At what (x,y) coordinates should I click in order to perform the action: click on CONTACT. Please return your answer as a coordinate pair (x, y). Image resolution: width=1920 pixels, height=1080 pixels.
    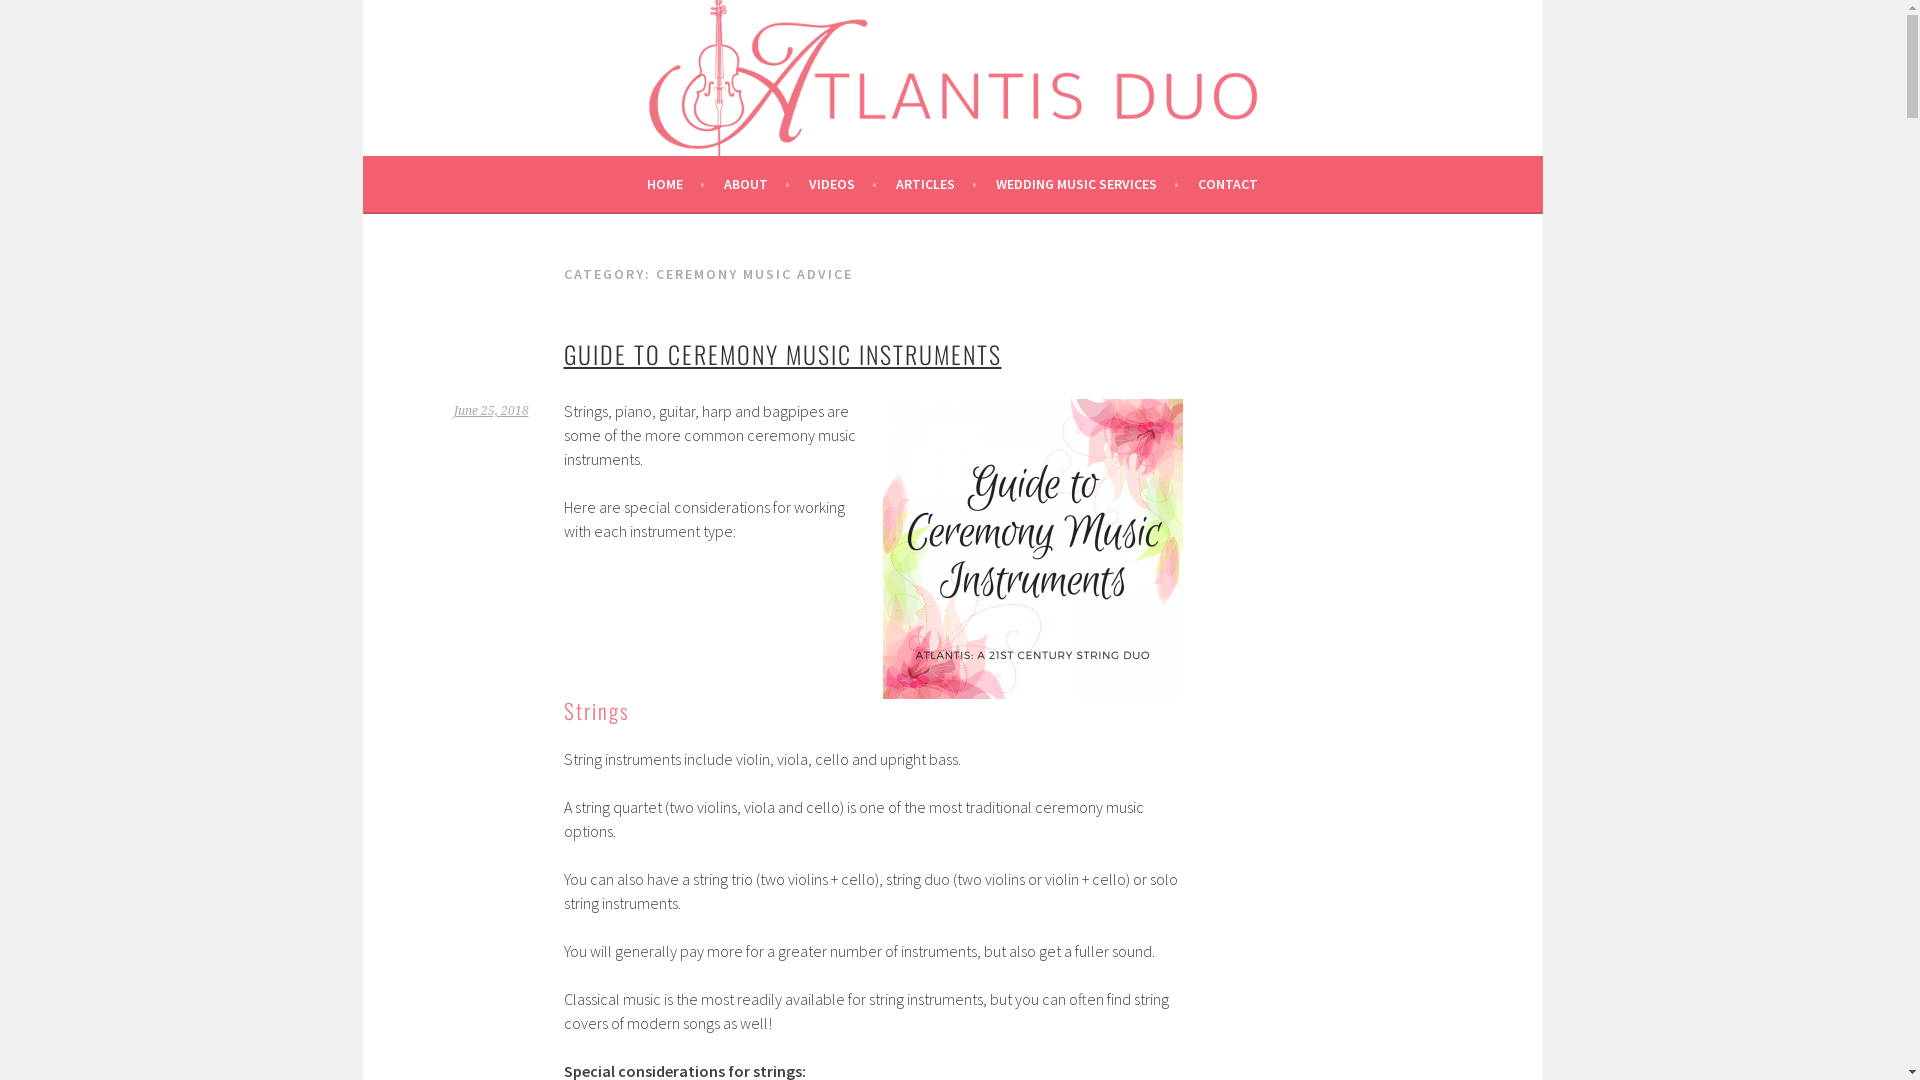
    Looking at the image, I should click on (1228, 184).